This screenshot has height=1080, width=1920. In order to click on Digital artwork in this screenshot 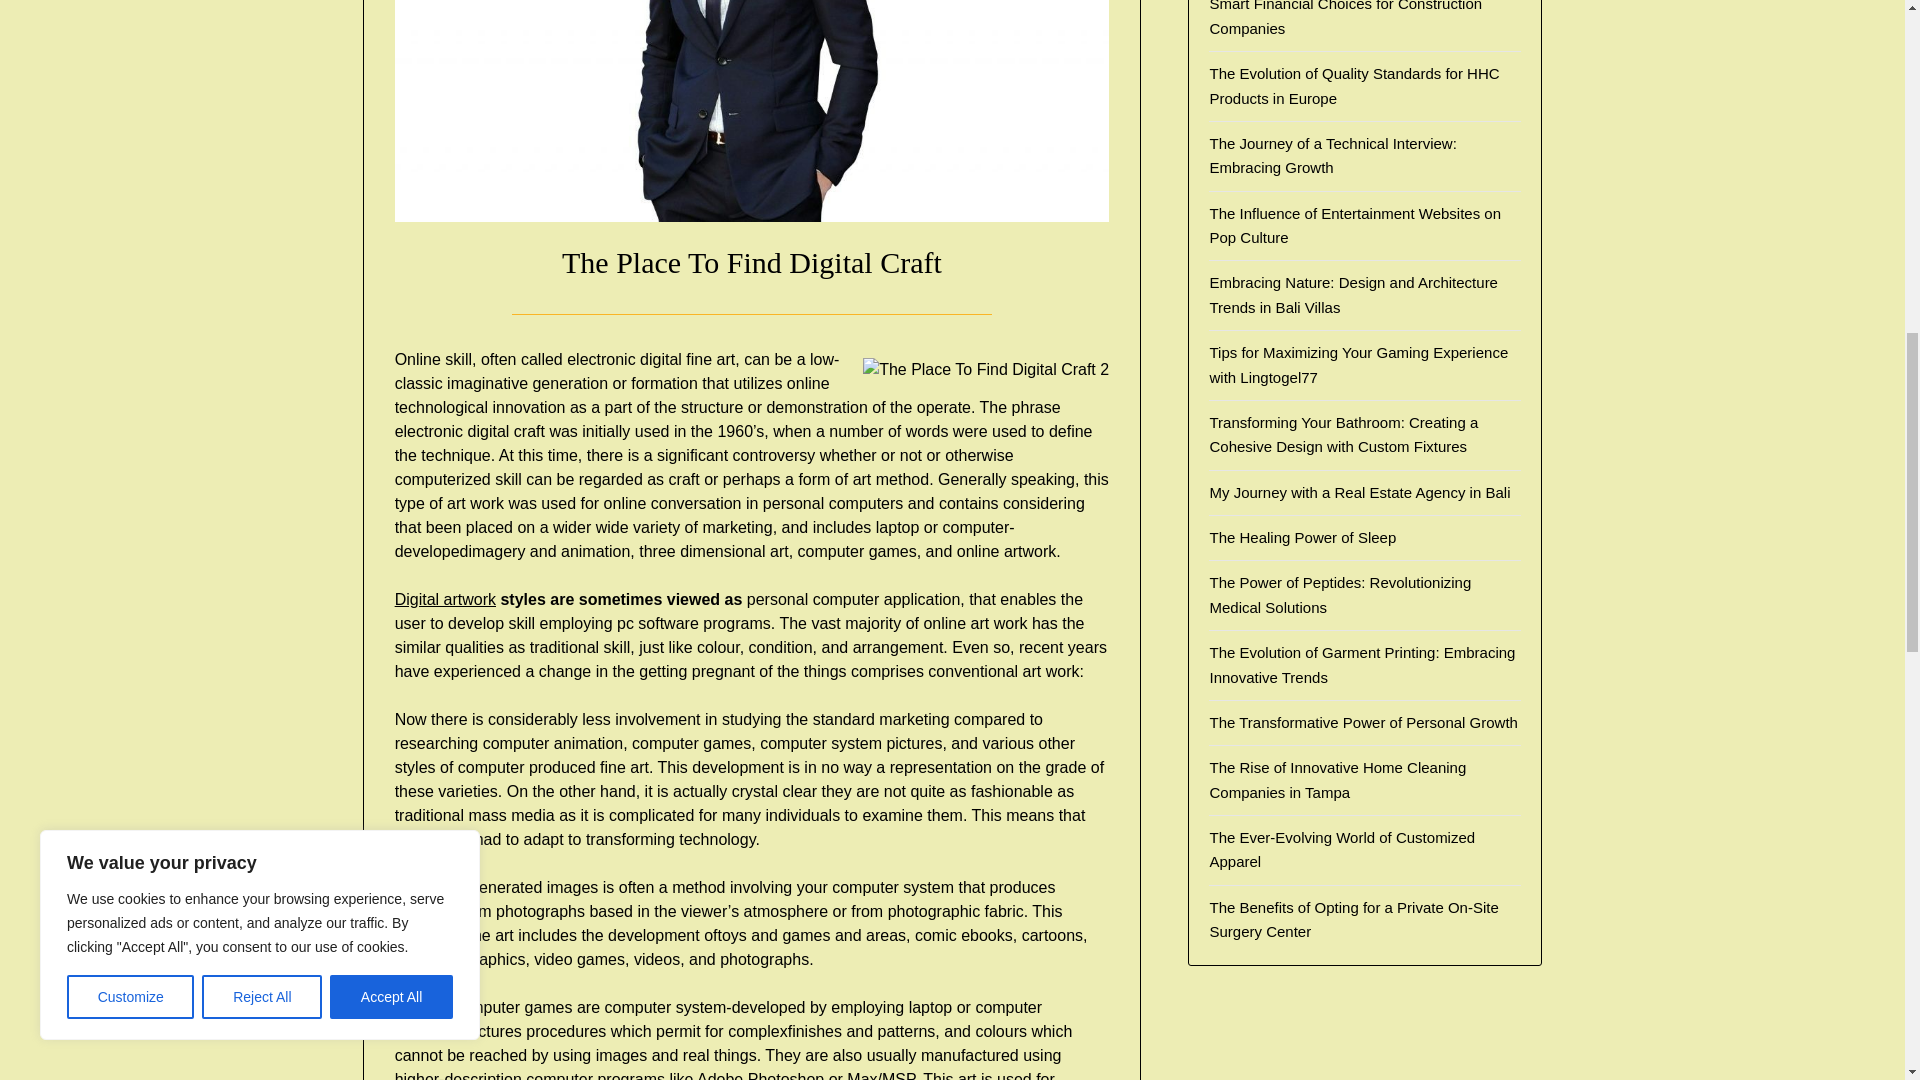, I will do `click(445, 599)`.